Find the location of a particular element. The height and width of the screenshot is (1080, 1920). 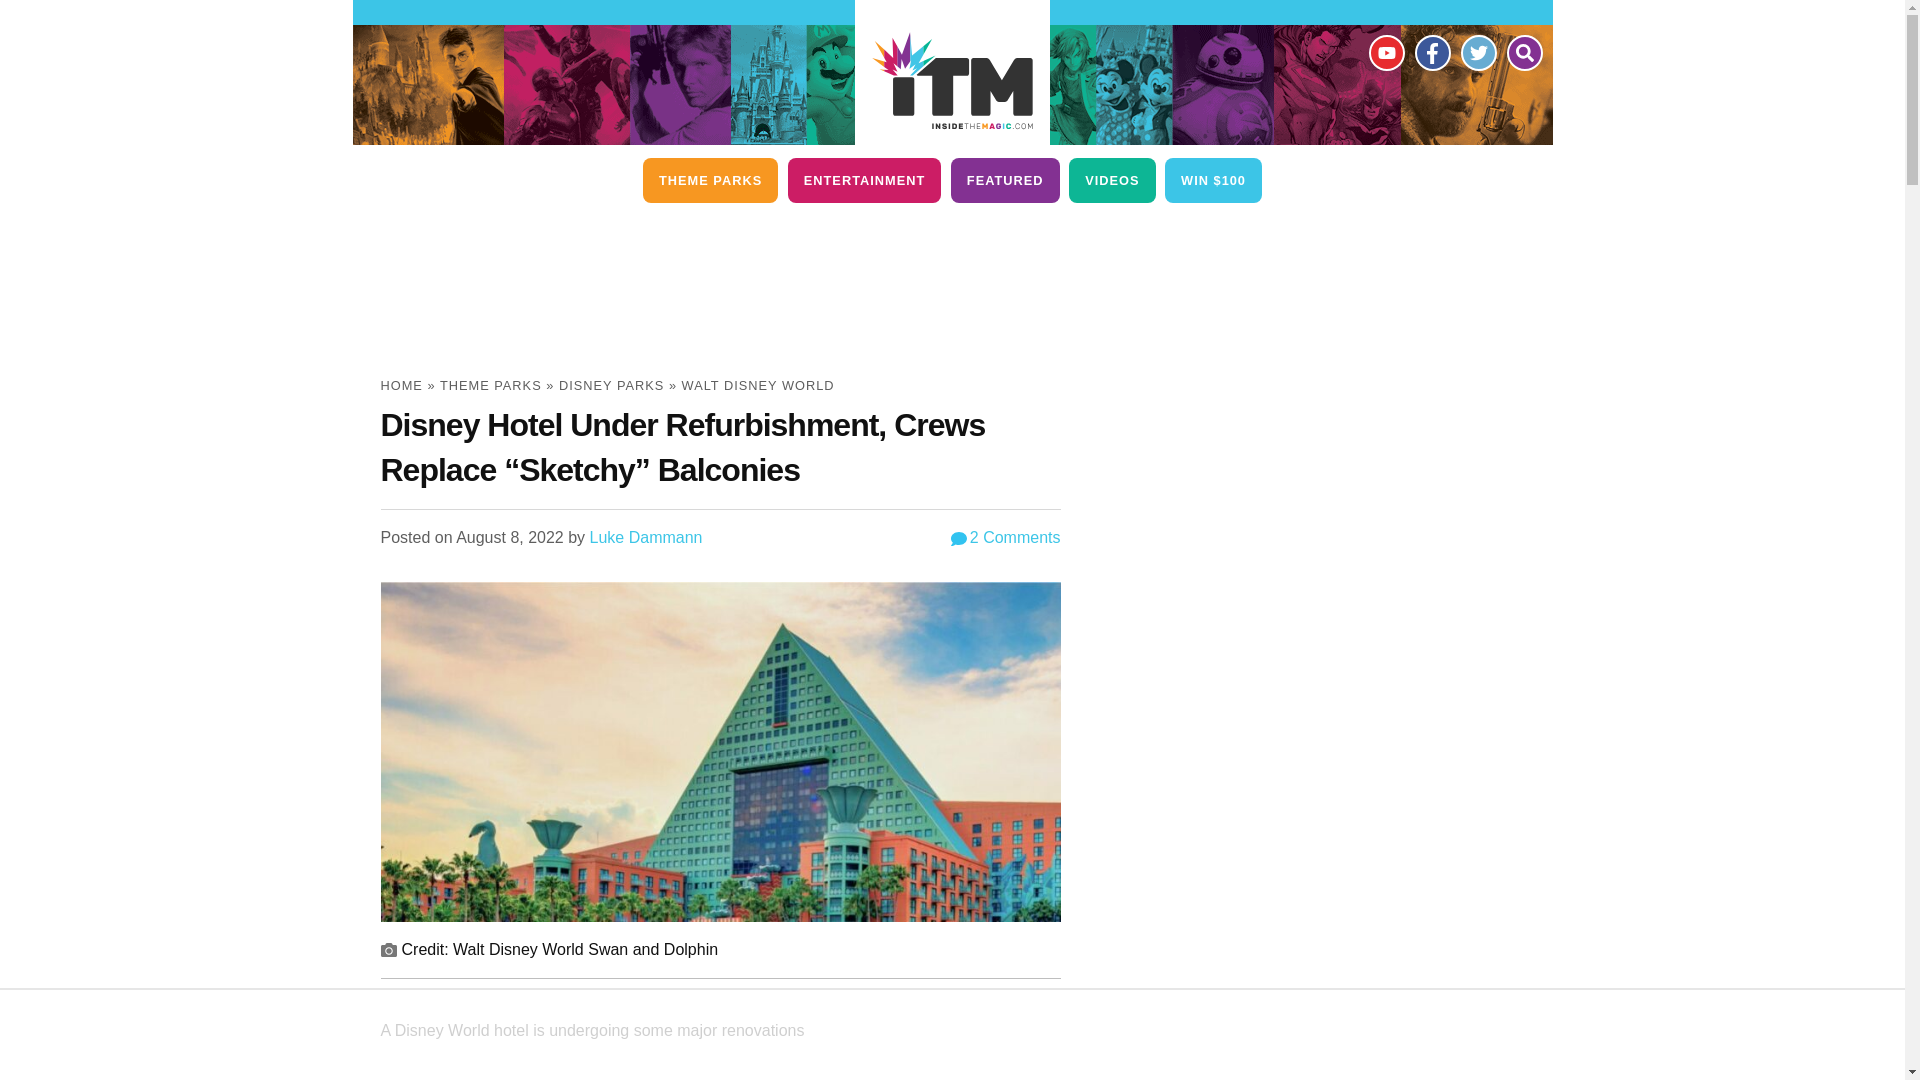

Facebook is located at coordinates (1431, 52).